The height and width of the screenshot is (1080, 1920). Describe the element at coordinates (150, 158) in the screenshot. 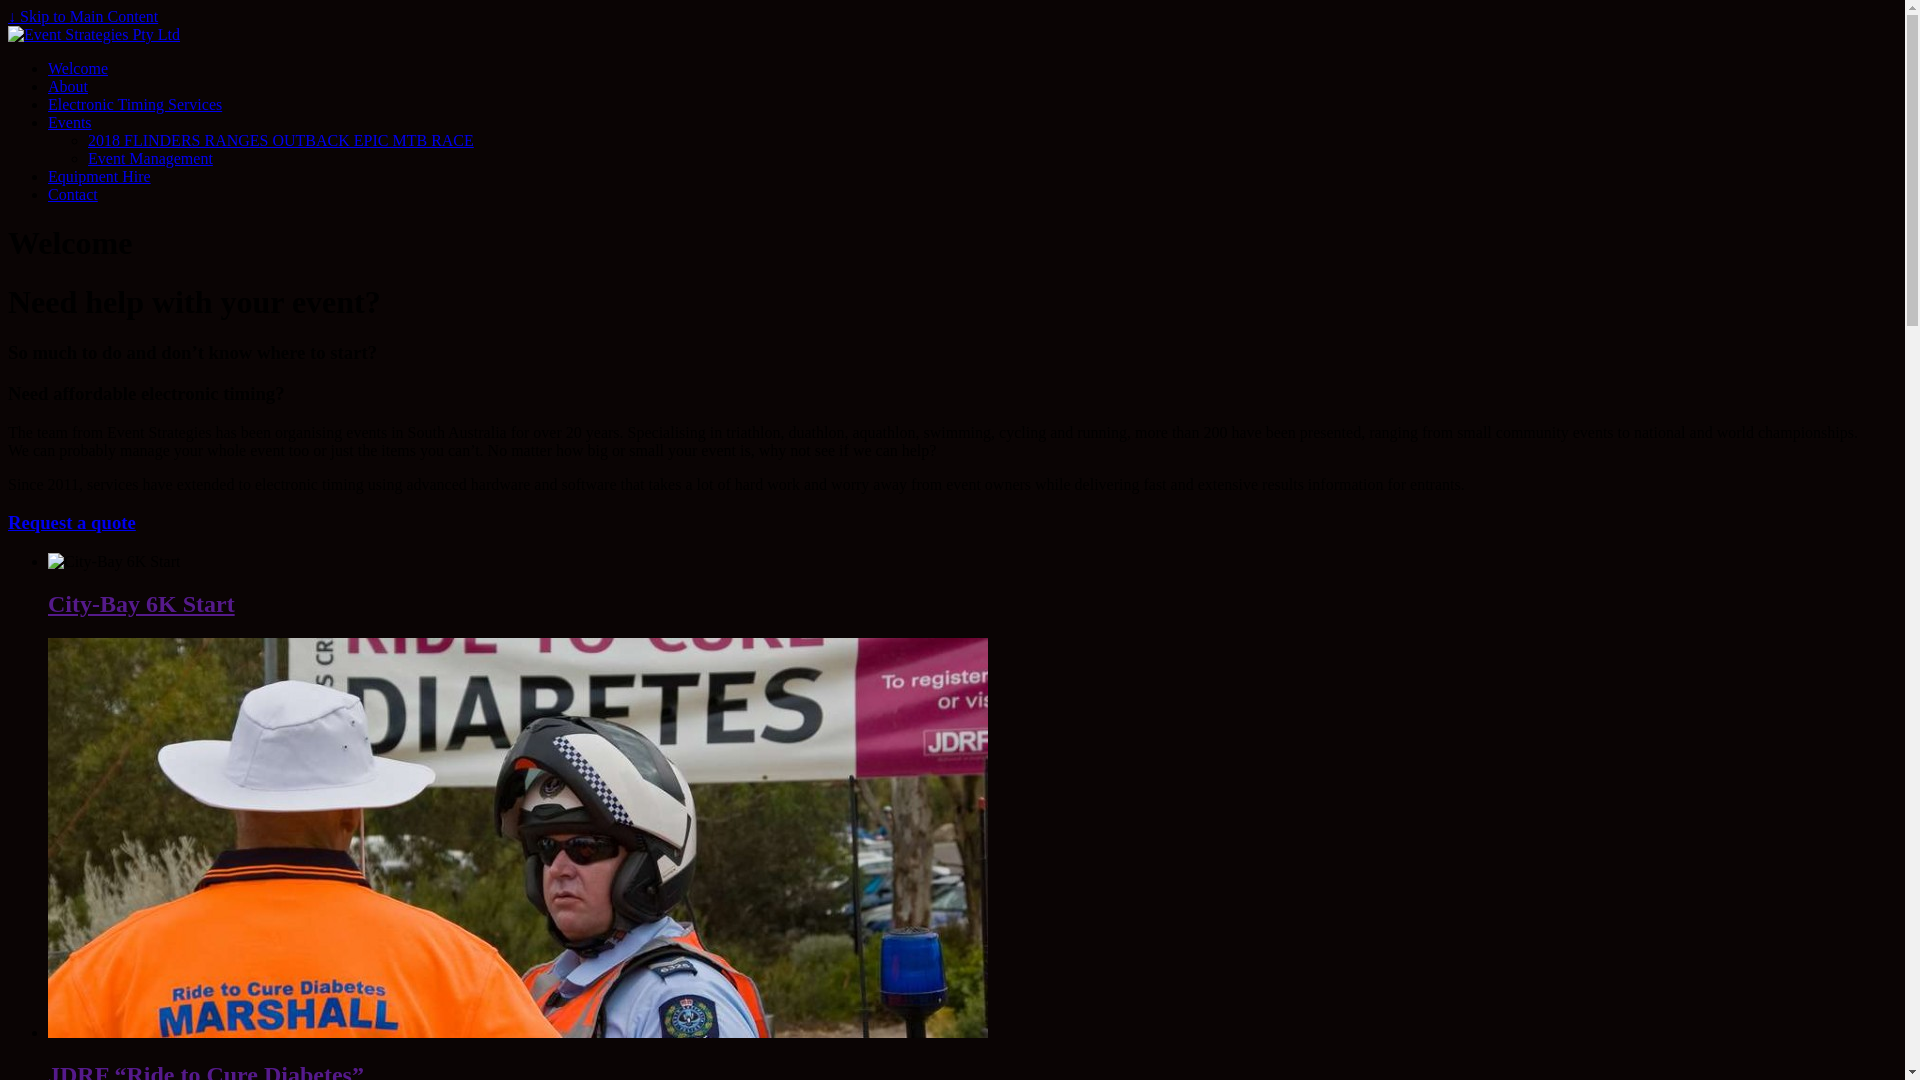

I see `Event Management` at that location.